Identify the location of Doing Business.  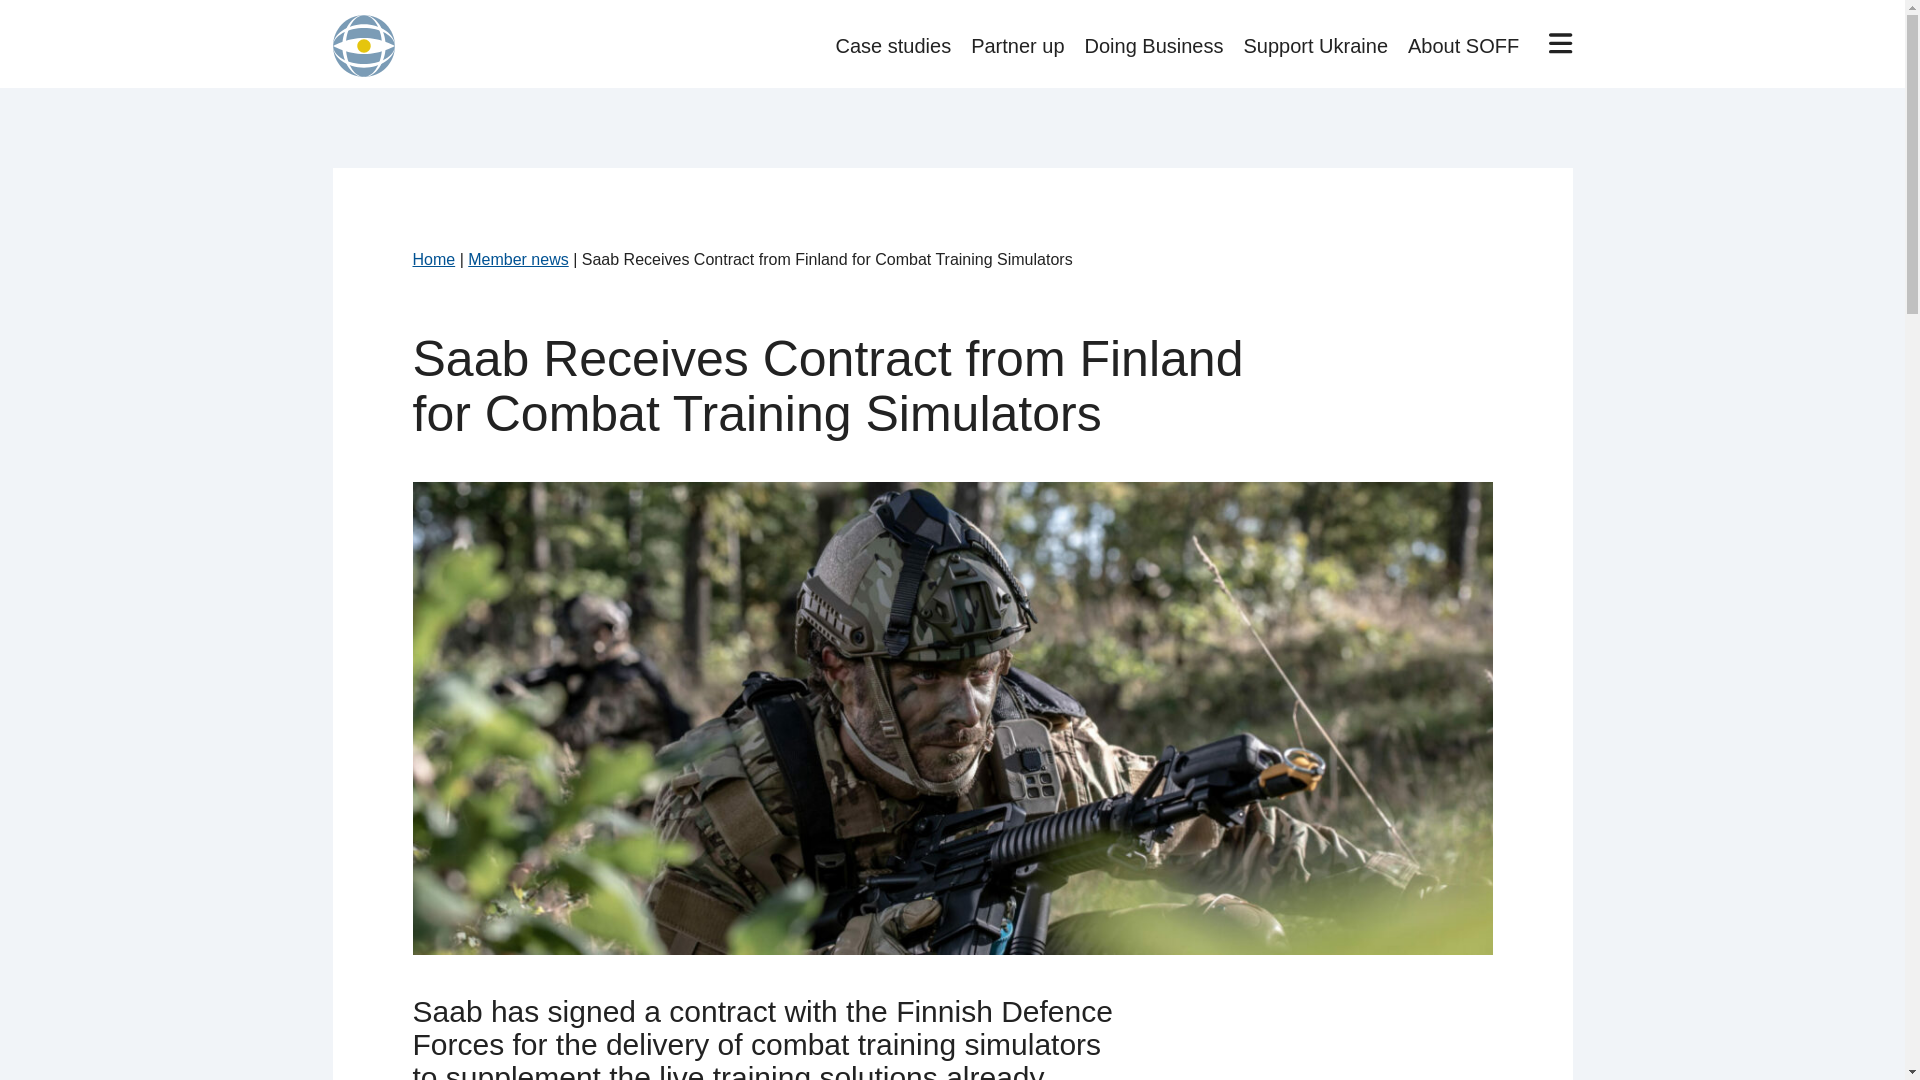
(1154, 46).